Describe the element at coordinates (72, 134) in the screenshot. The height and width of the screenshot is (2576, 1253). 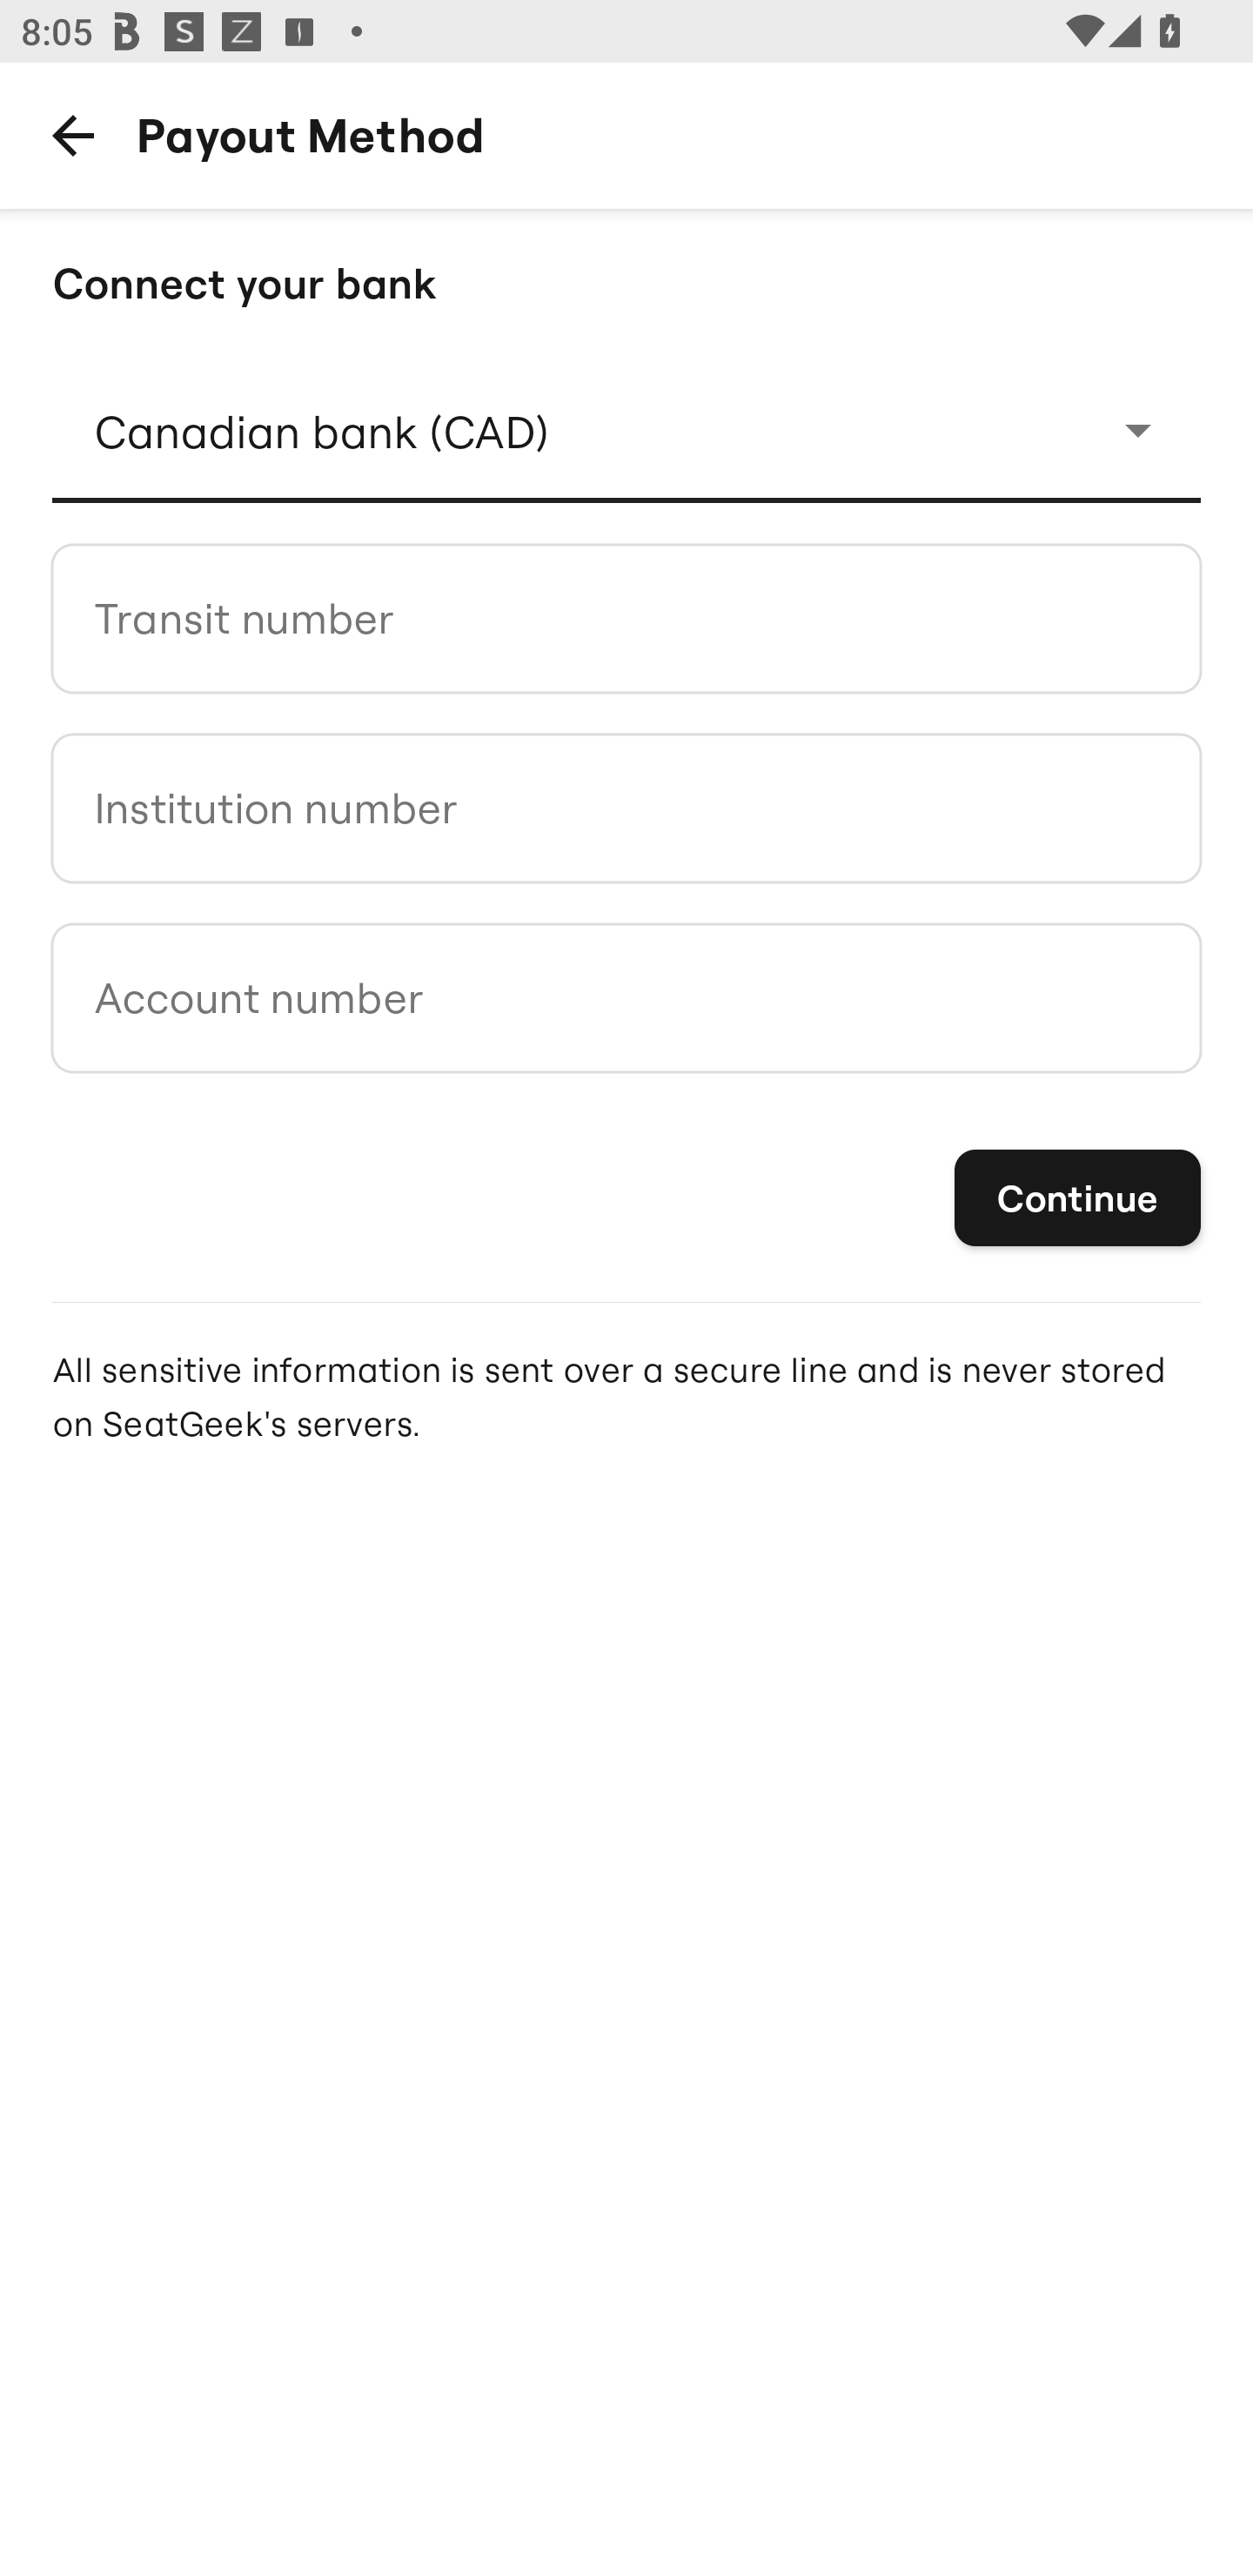
I see `Back` at that location.